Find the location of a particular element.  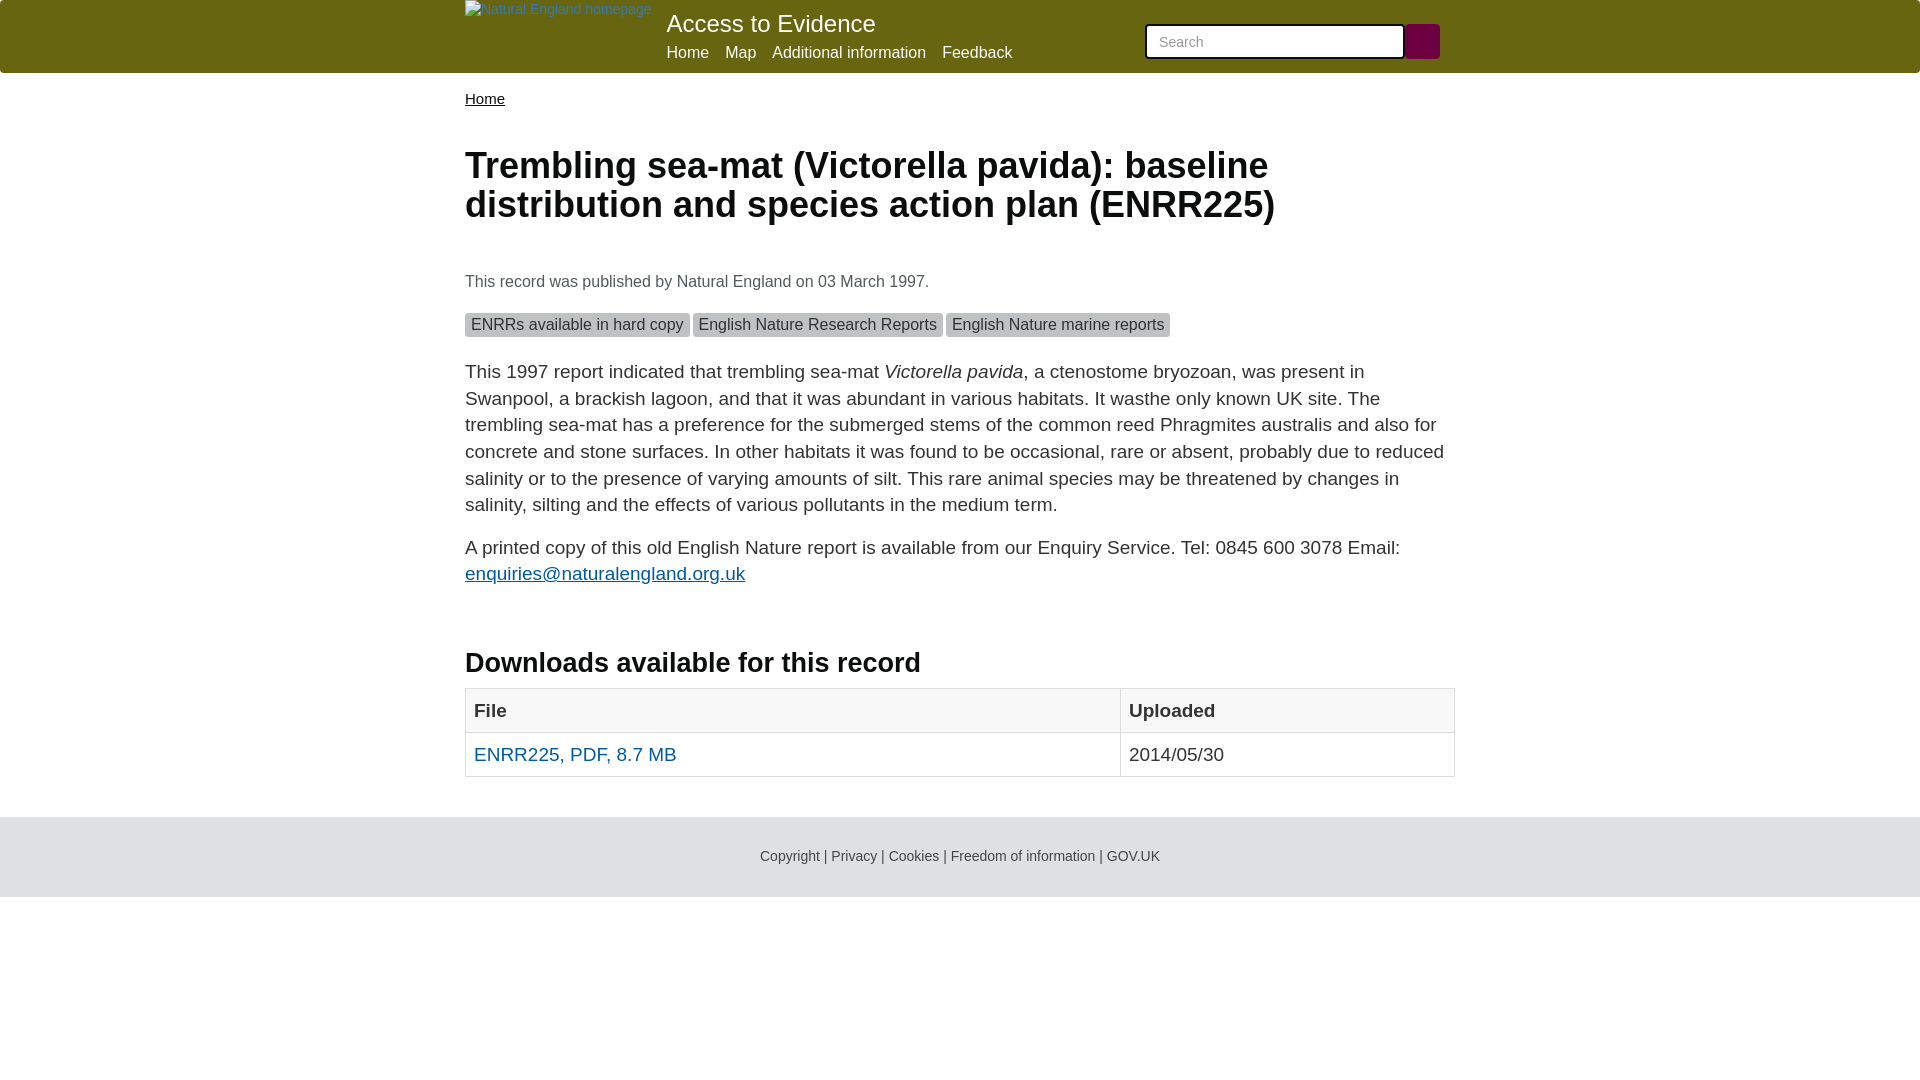

Feedback is located at coordinates (976, 52).